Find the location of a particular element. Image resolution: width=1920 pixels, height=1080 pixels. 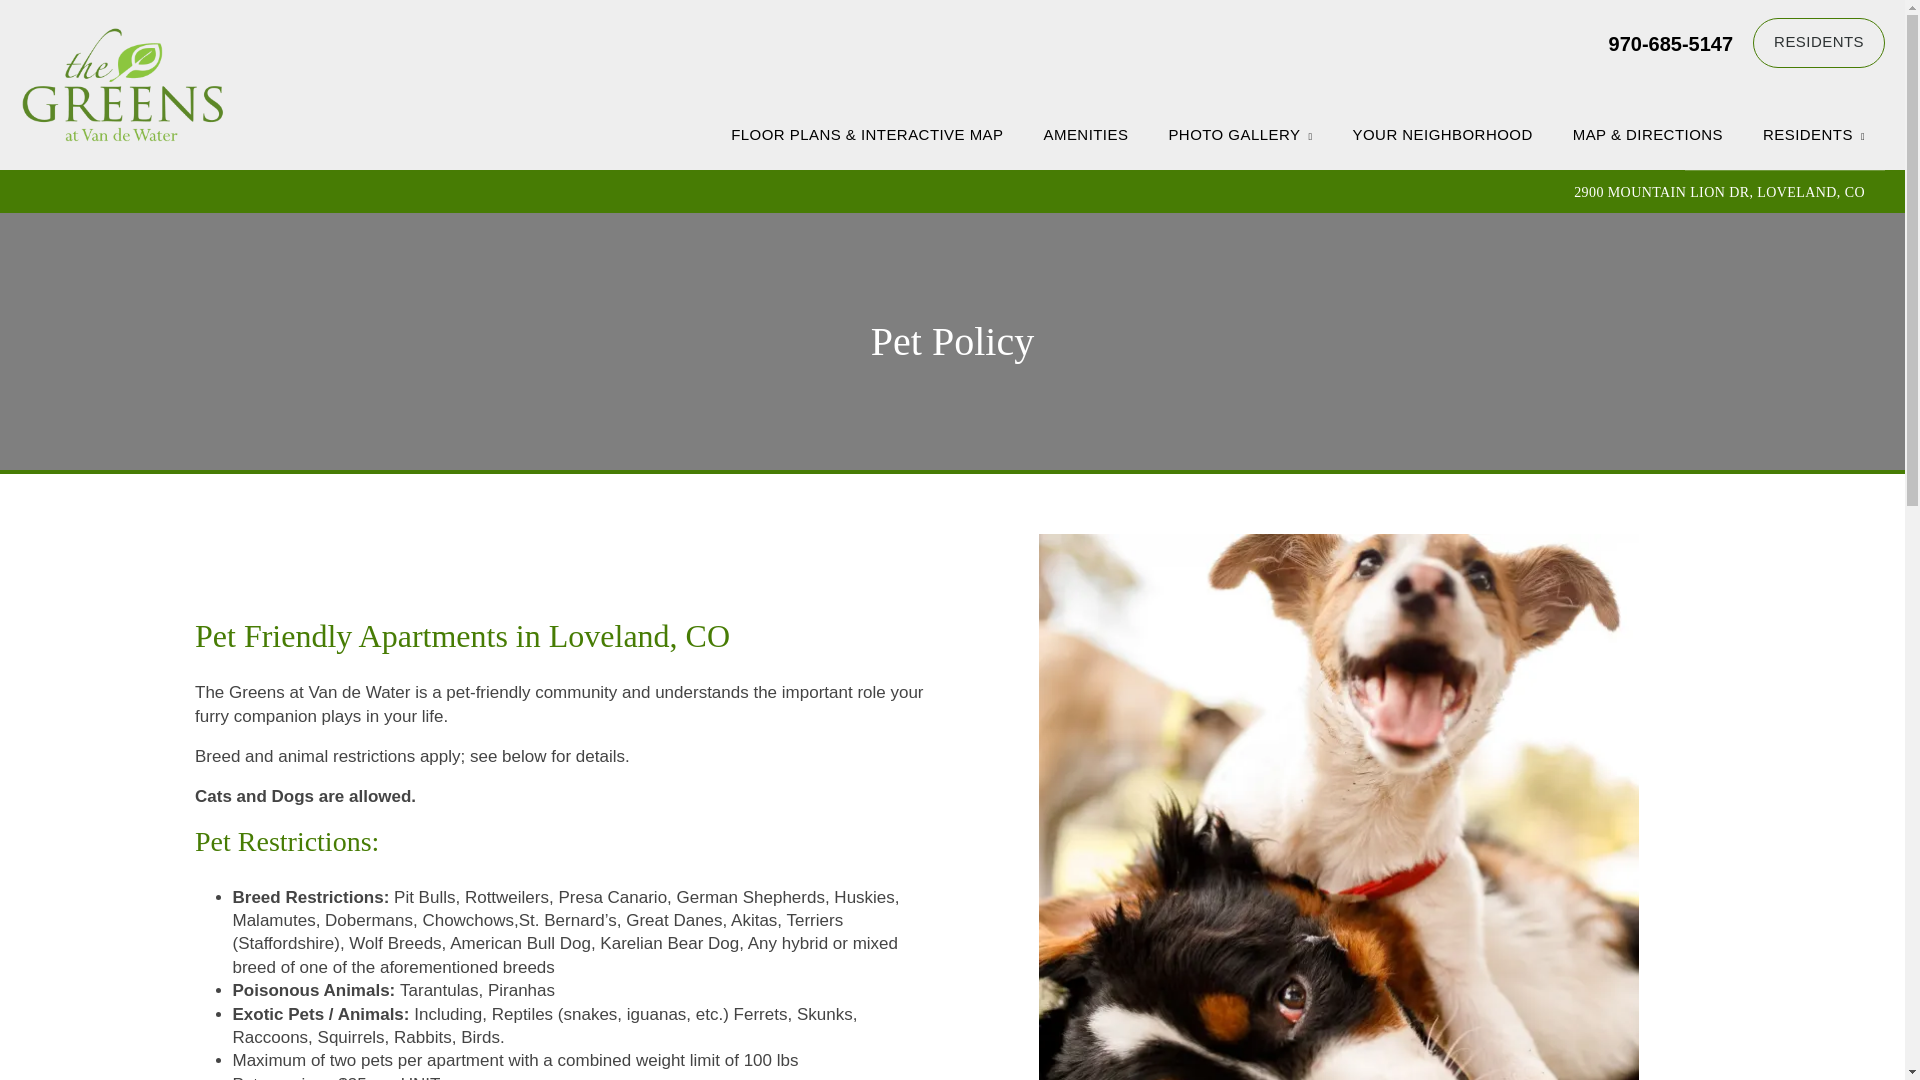

970-685-5147 is located at coordinates (1670, 42).